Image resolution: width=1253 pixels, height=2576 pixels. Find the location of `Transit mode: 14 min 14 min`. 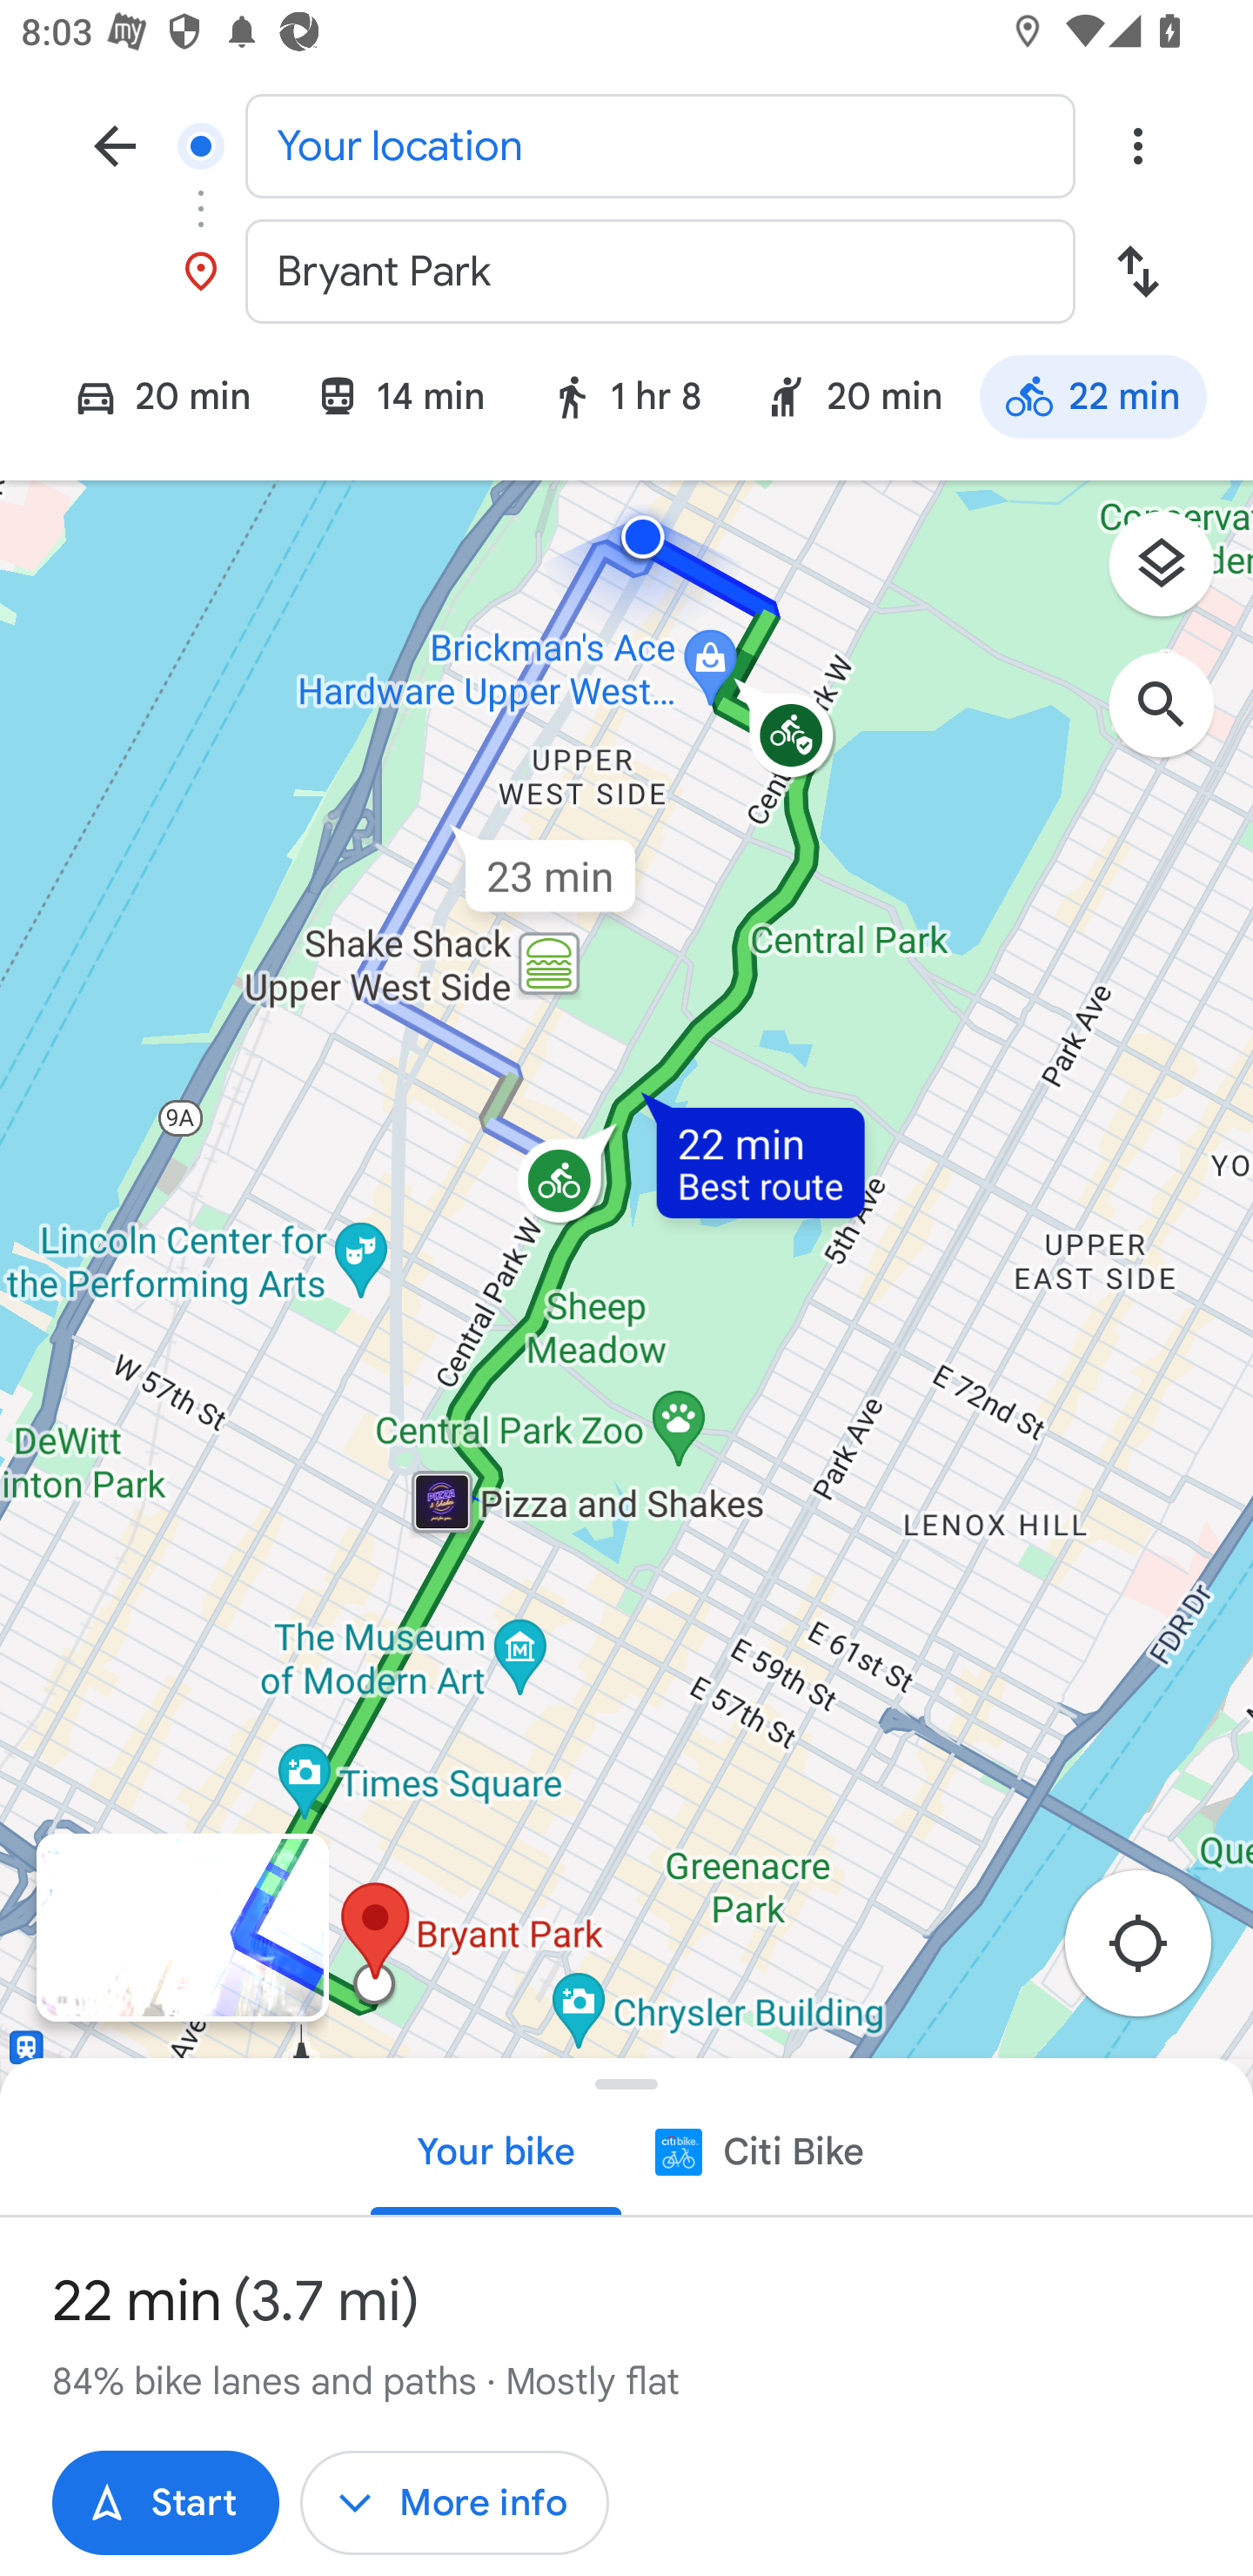

Transit mode: 14 min 14 min is located at coordinates (399, 401).